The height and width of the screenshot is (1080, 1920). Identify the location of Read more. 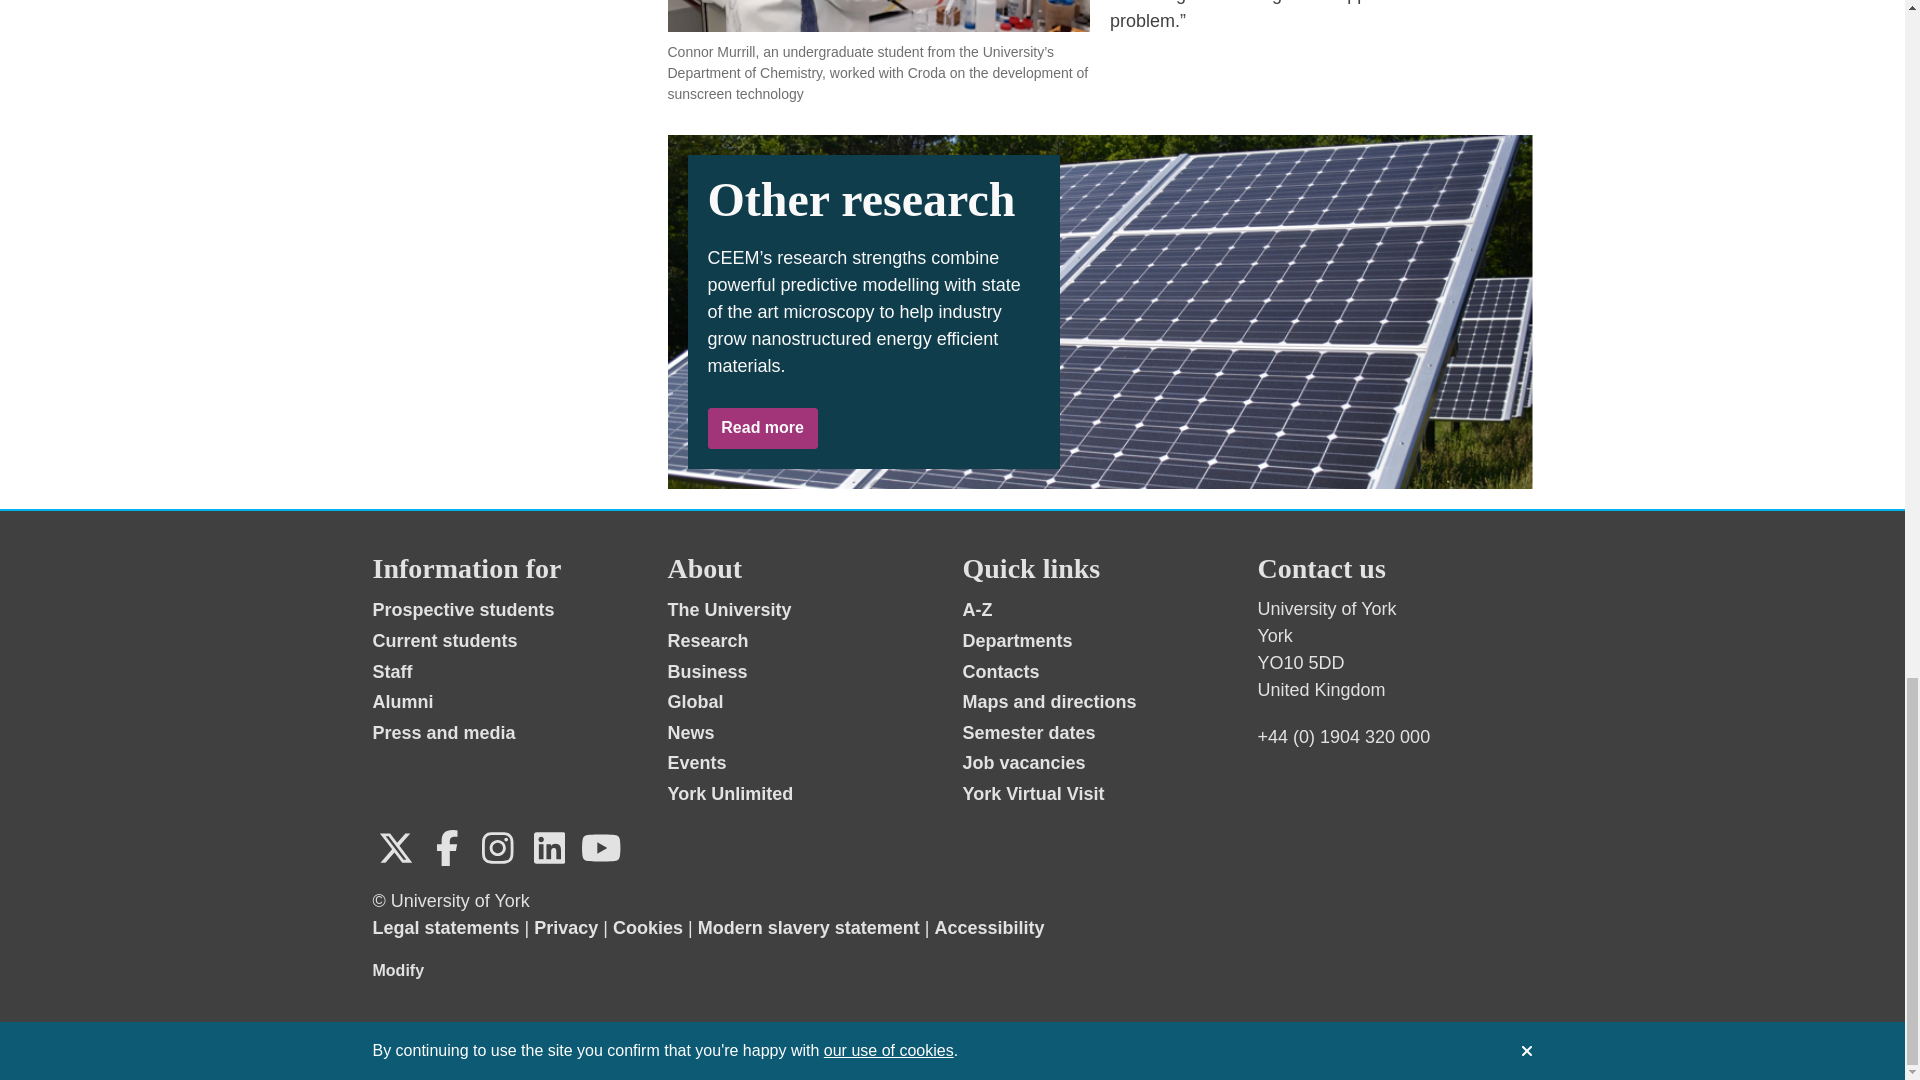
(762, 428).